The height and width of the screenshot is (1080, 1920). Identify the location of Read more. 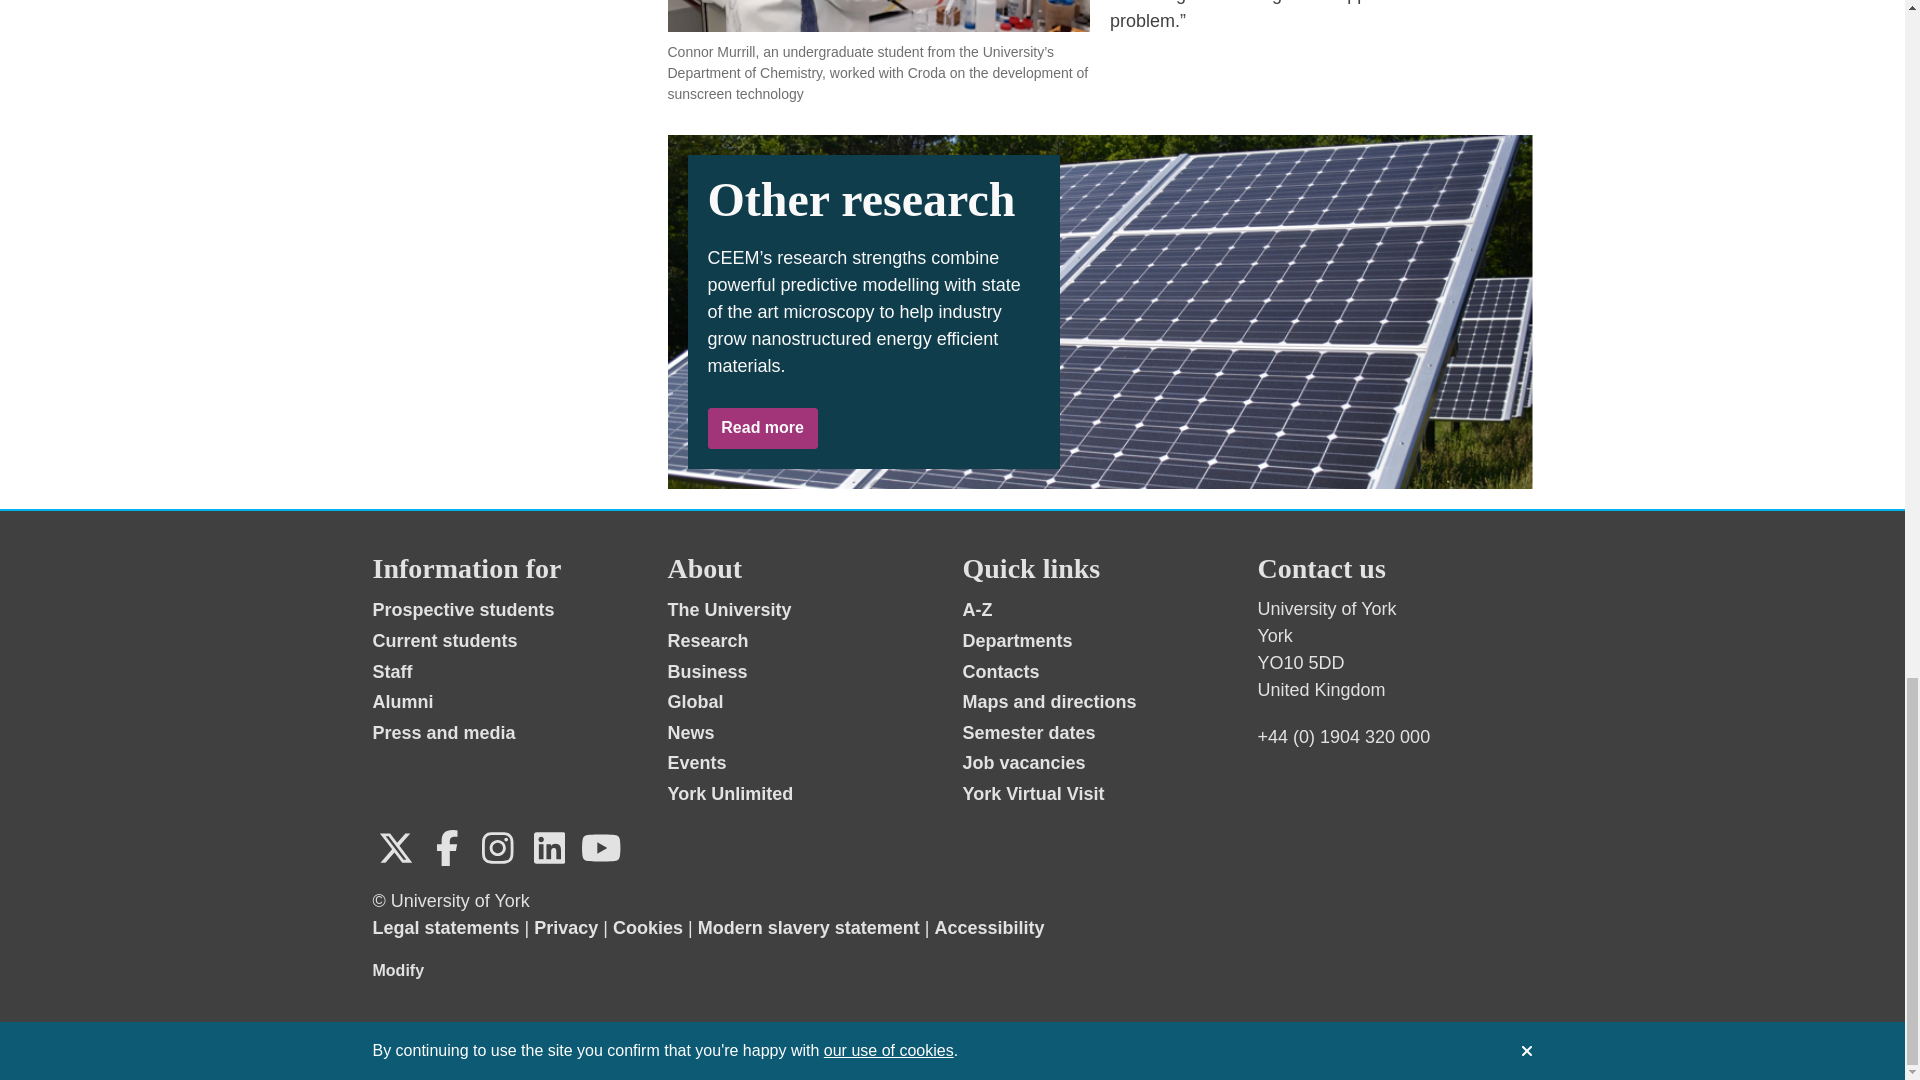
(762, 428).